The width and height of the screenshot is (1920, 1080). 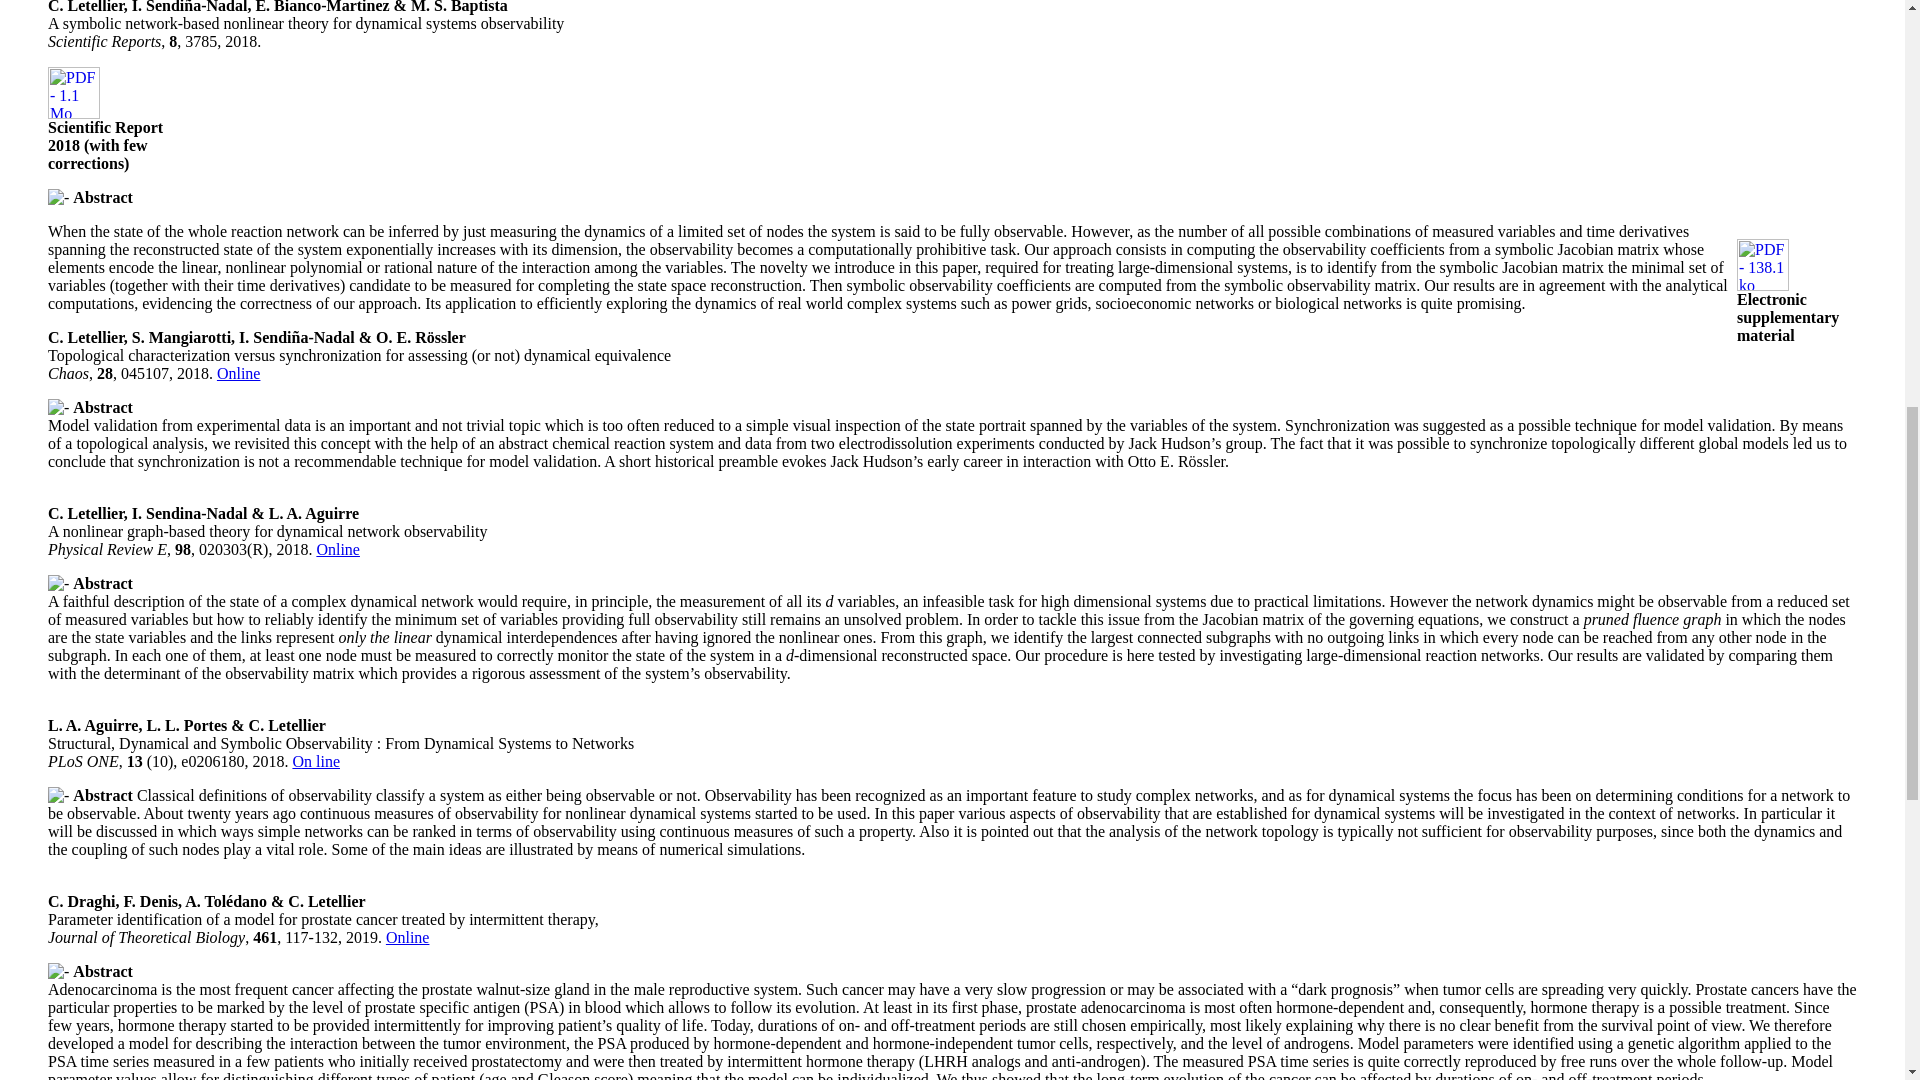 I want to click on PDF - 1.1 Mo, so click(x=74, y=113).